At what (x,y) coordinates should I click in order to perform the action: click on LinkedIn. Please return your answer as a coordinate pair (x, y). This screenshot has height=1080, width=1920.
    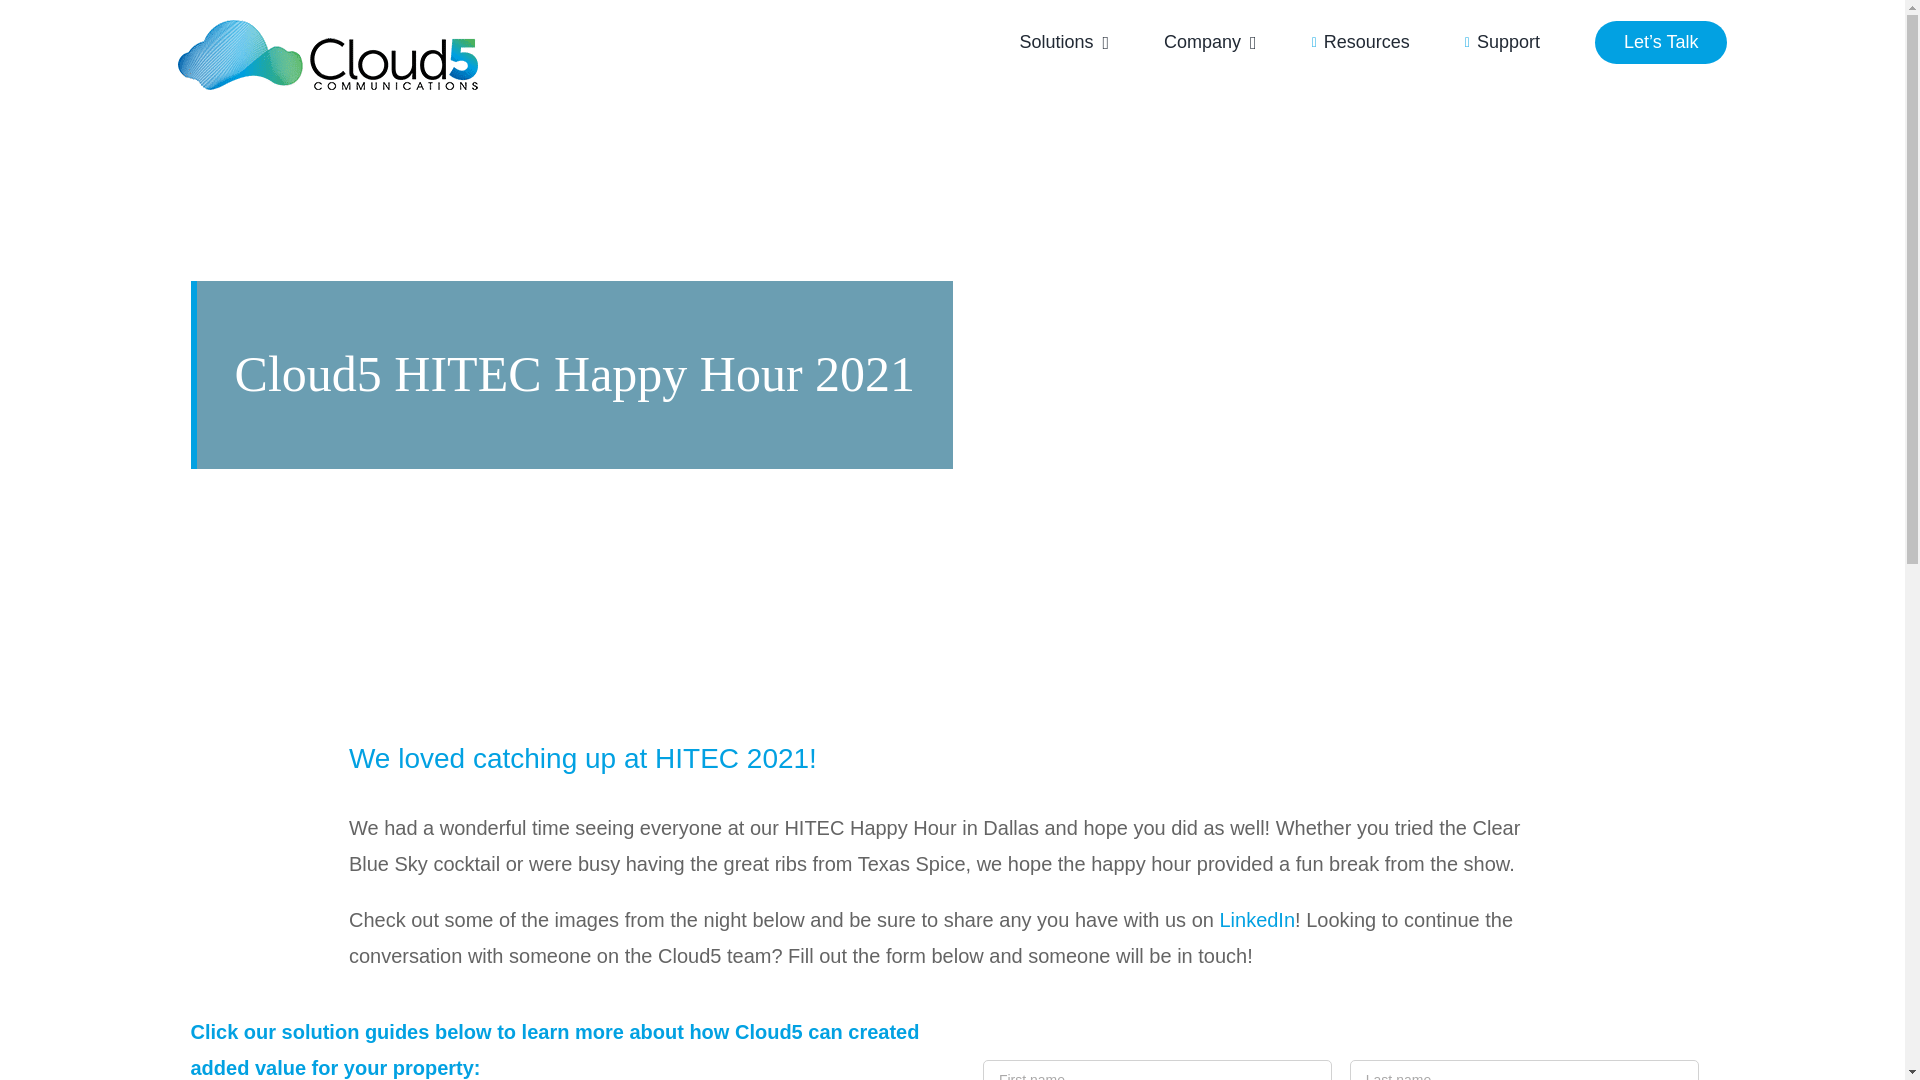
    Looking at the image, I should click on (1256, 920).